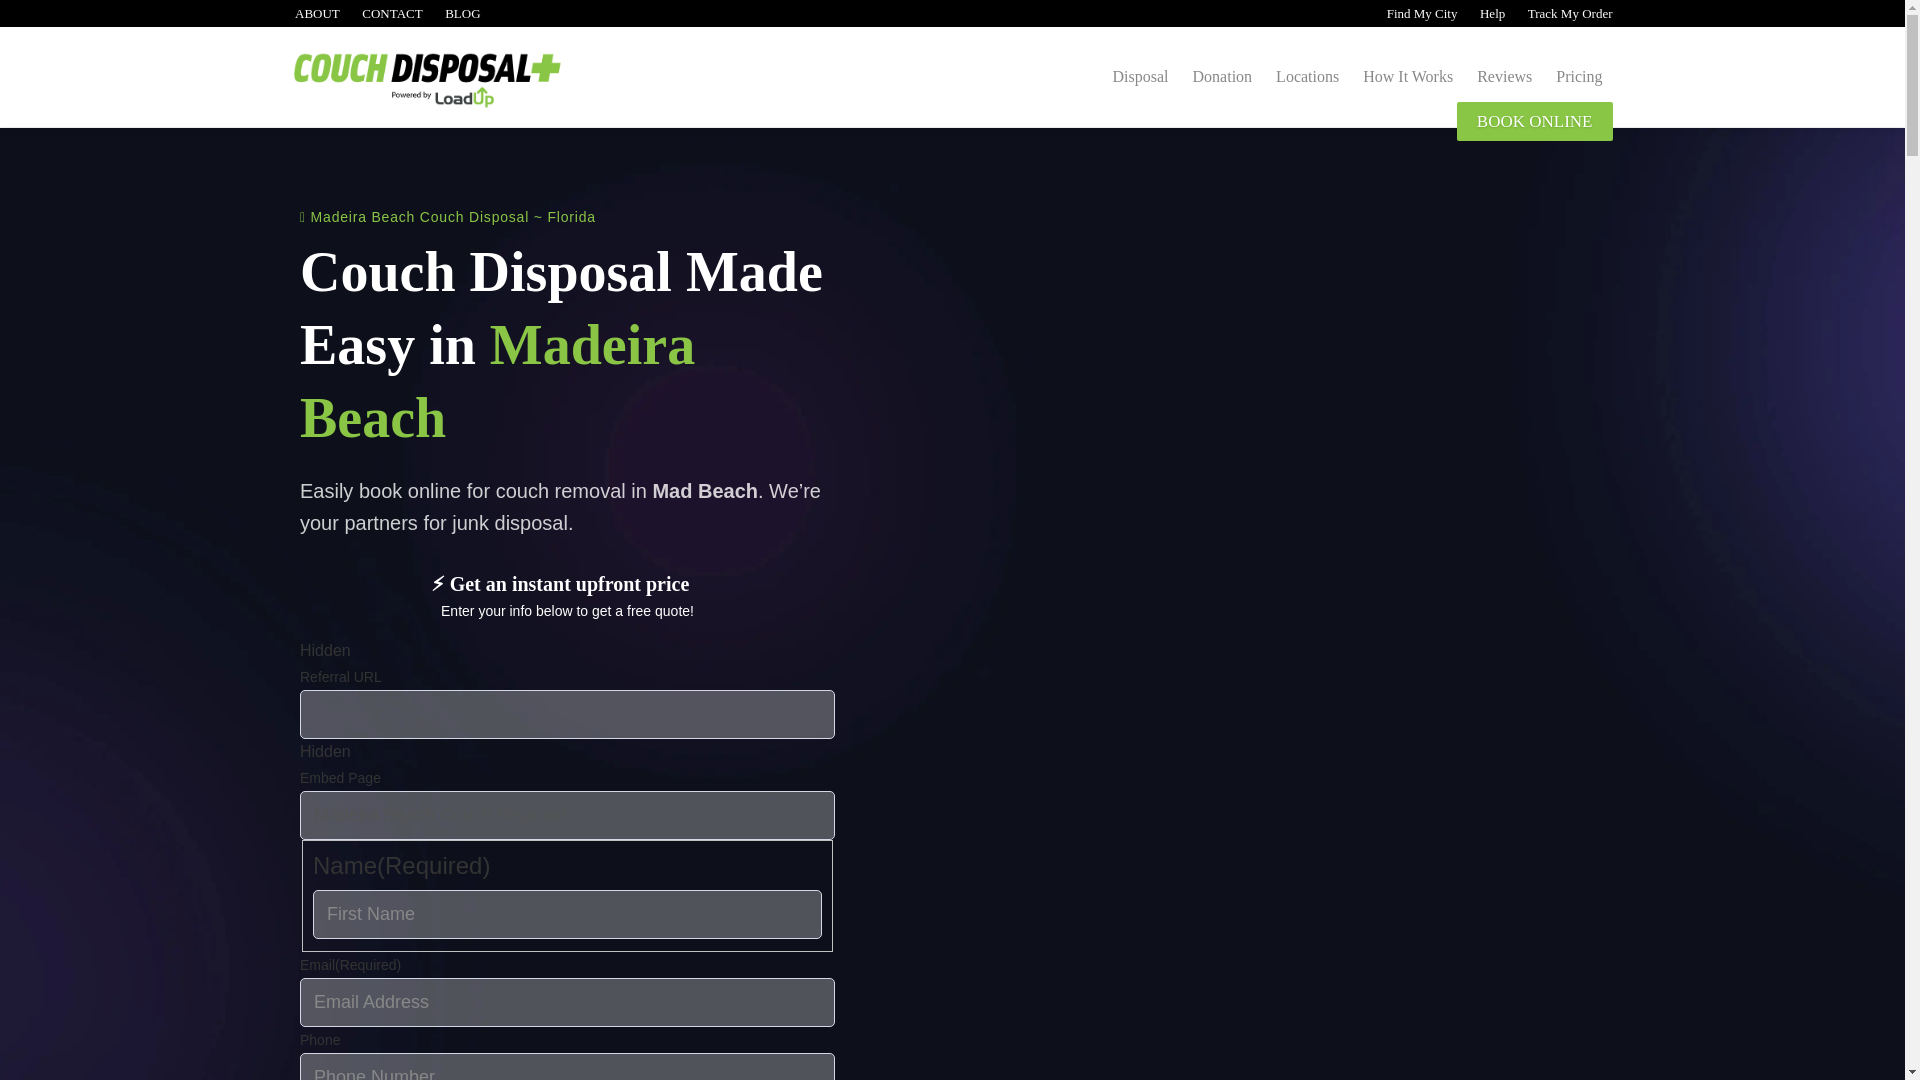  What do you see at coordinates (1222, 76) in the screenshot?
I see `Donation` at bounding box center [1222, 76].